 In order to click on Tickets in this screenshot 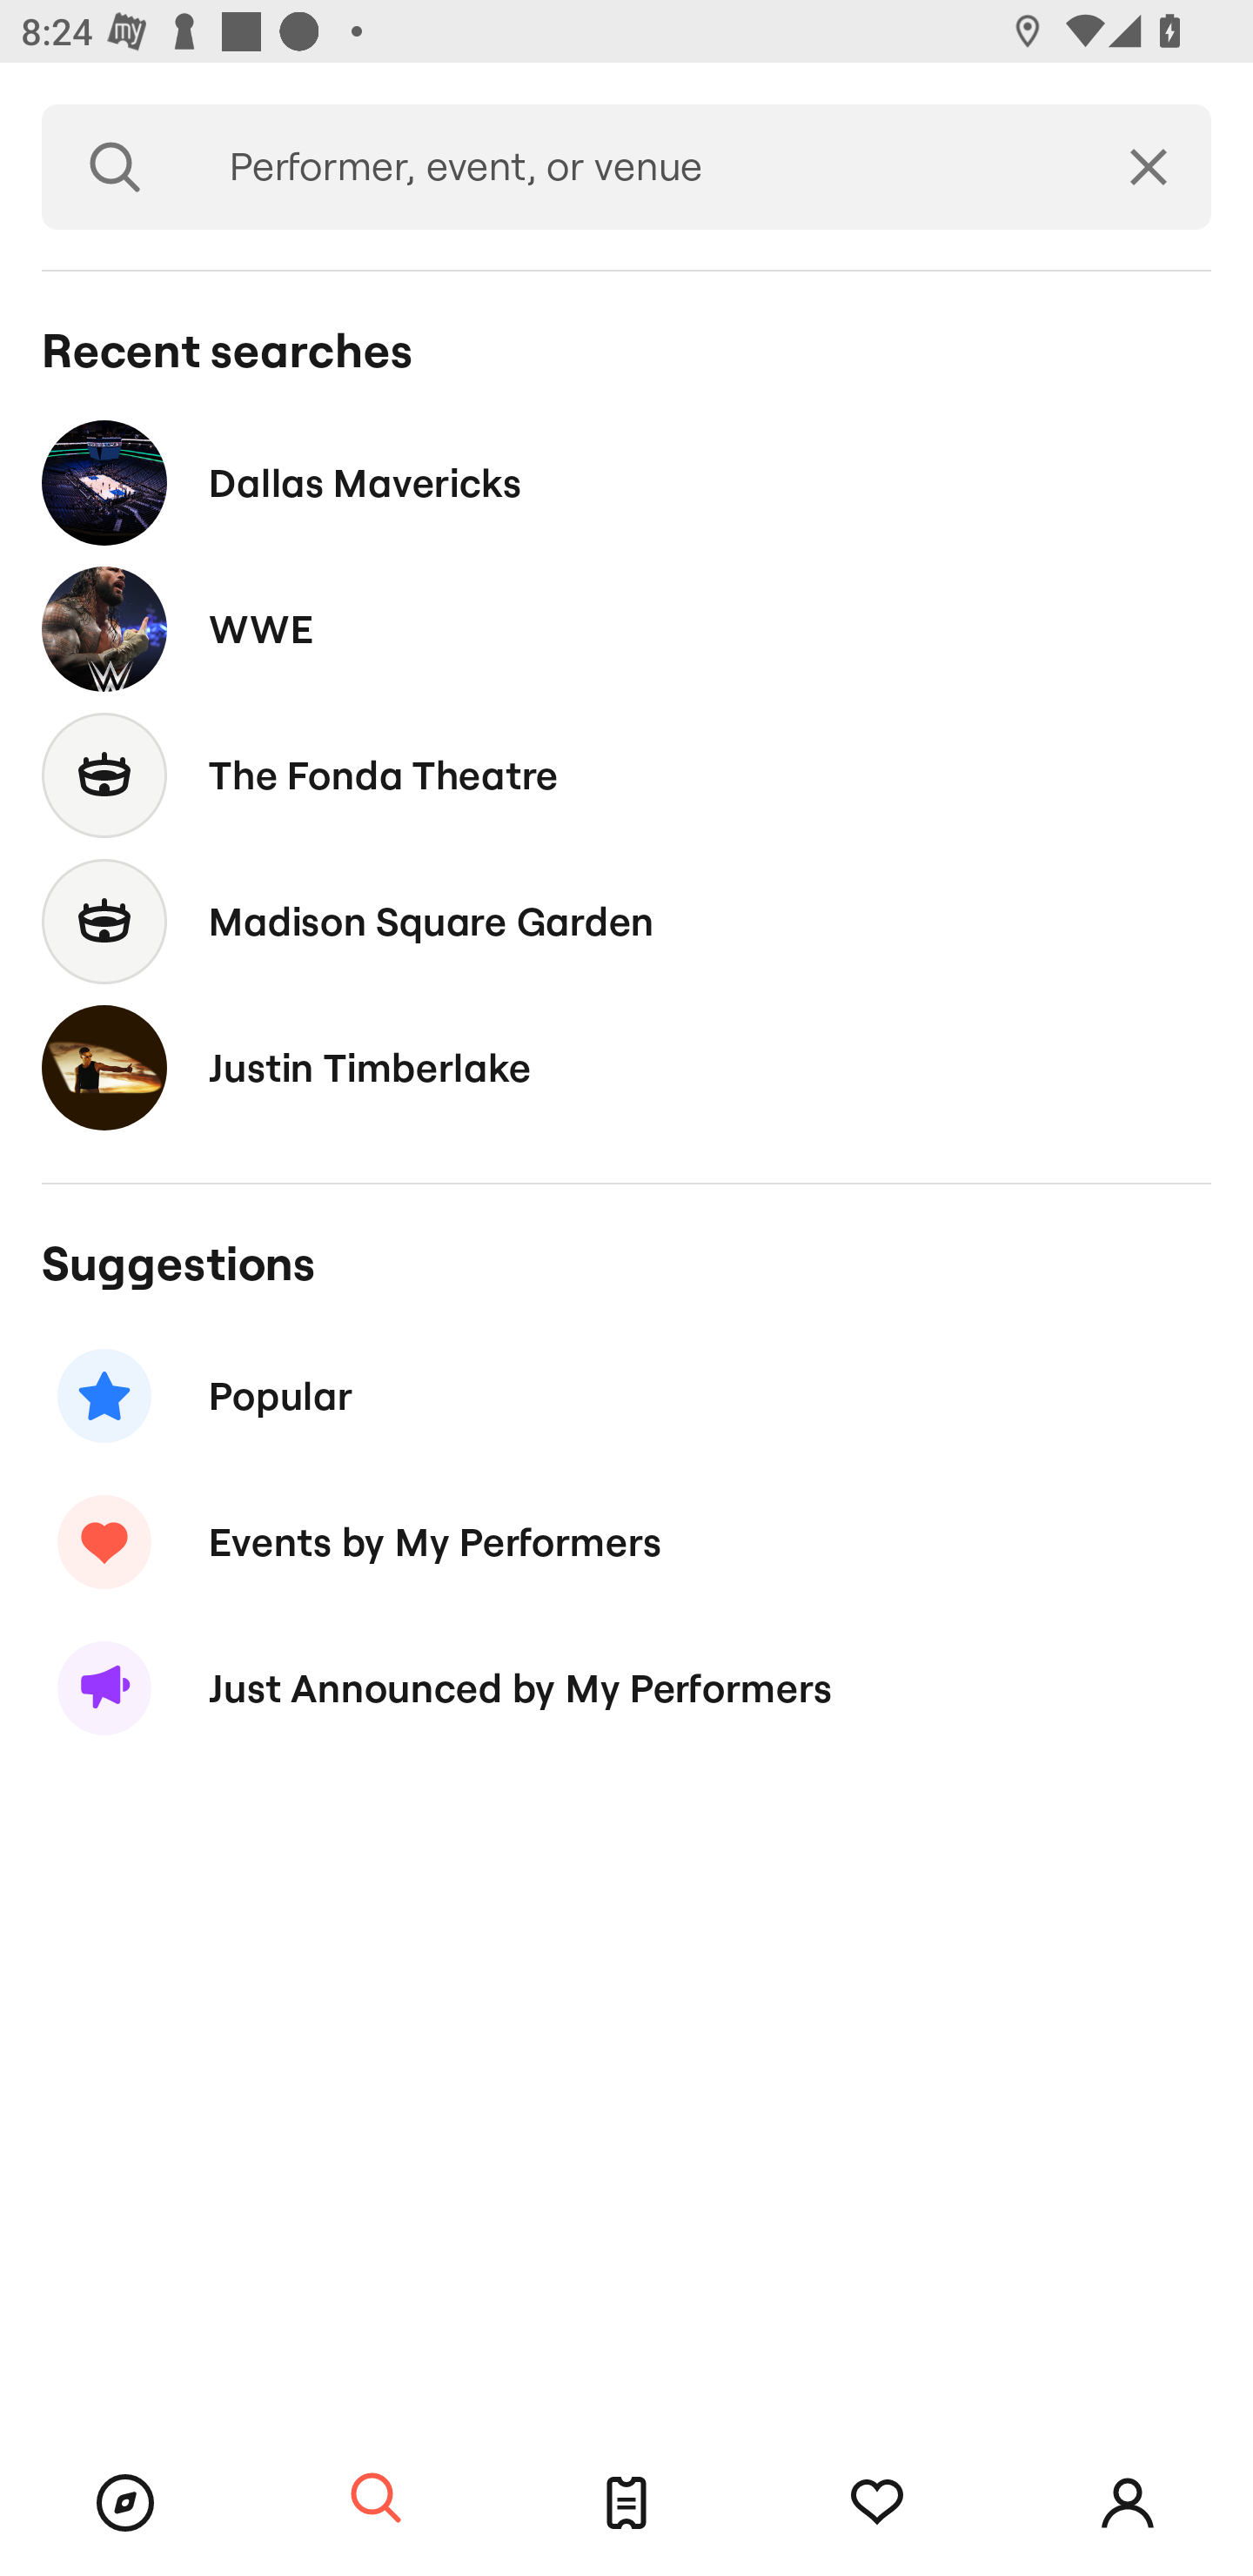, I will do `click(626, 2503)`.